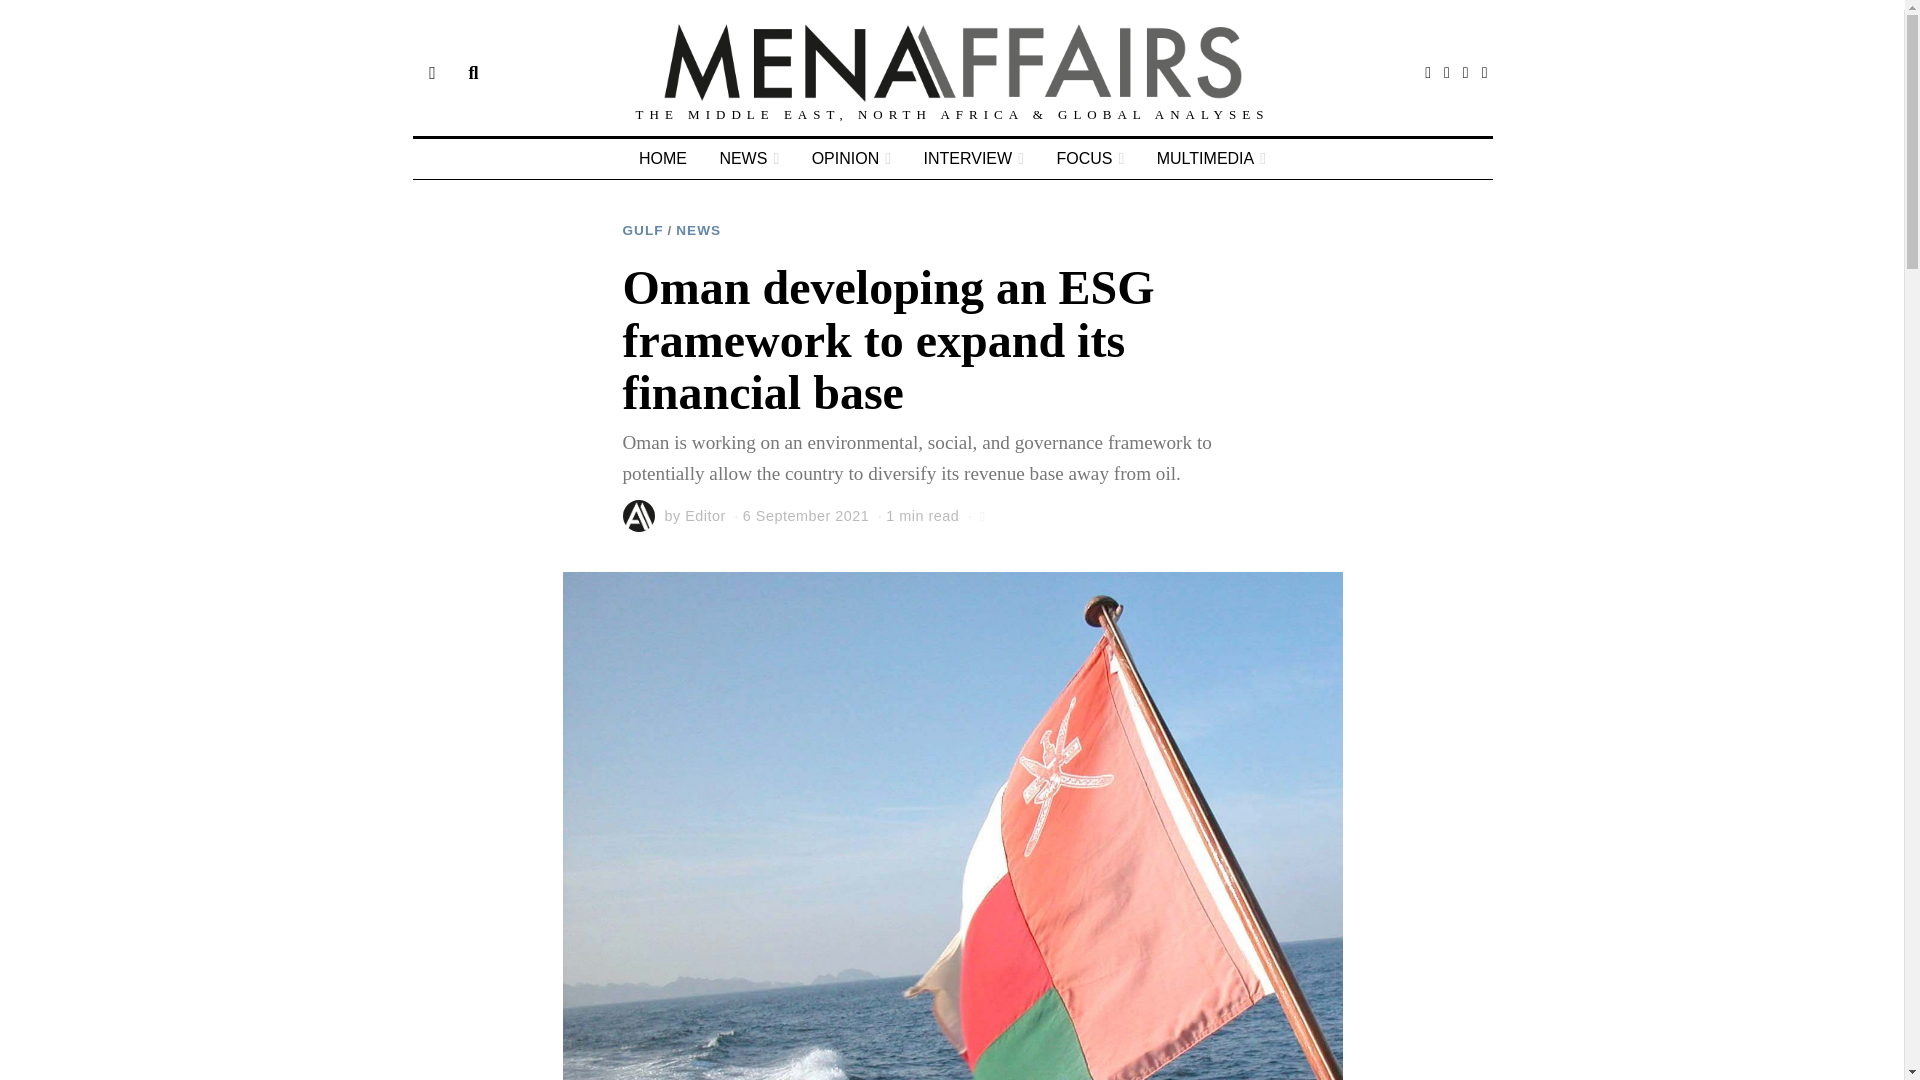 The width and height of the screenshot is (1920, 1080). I want to click on FOCUS, so click(1090, 159).